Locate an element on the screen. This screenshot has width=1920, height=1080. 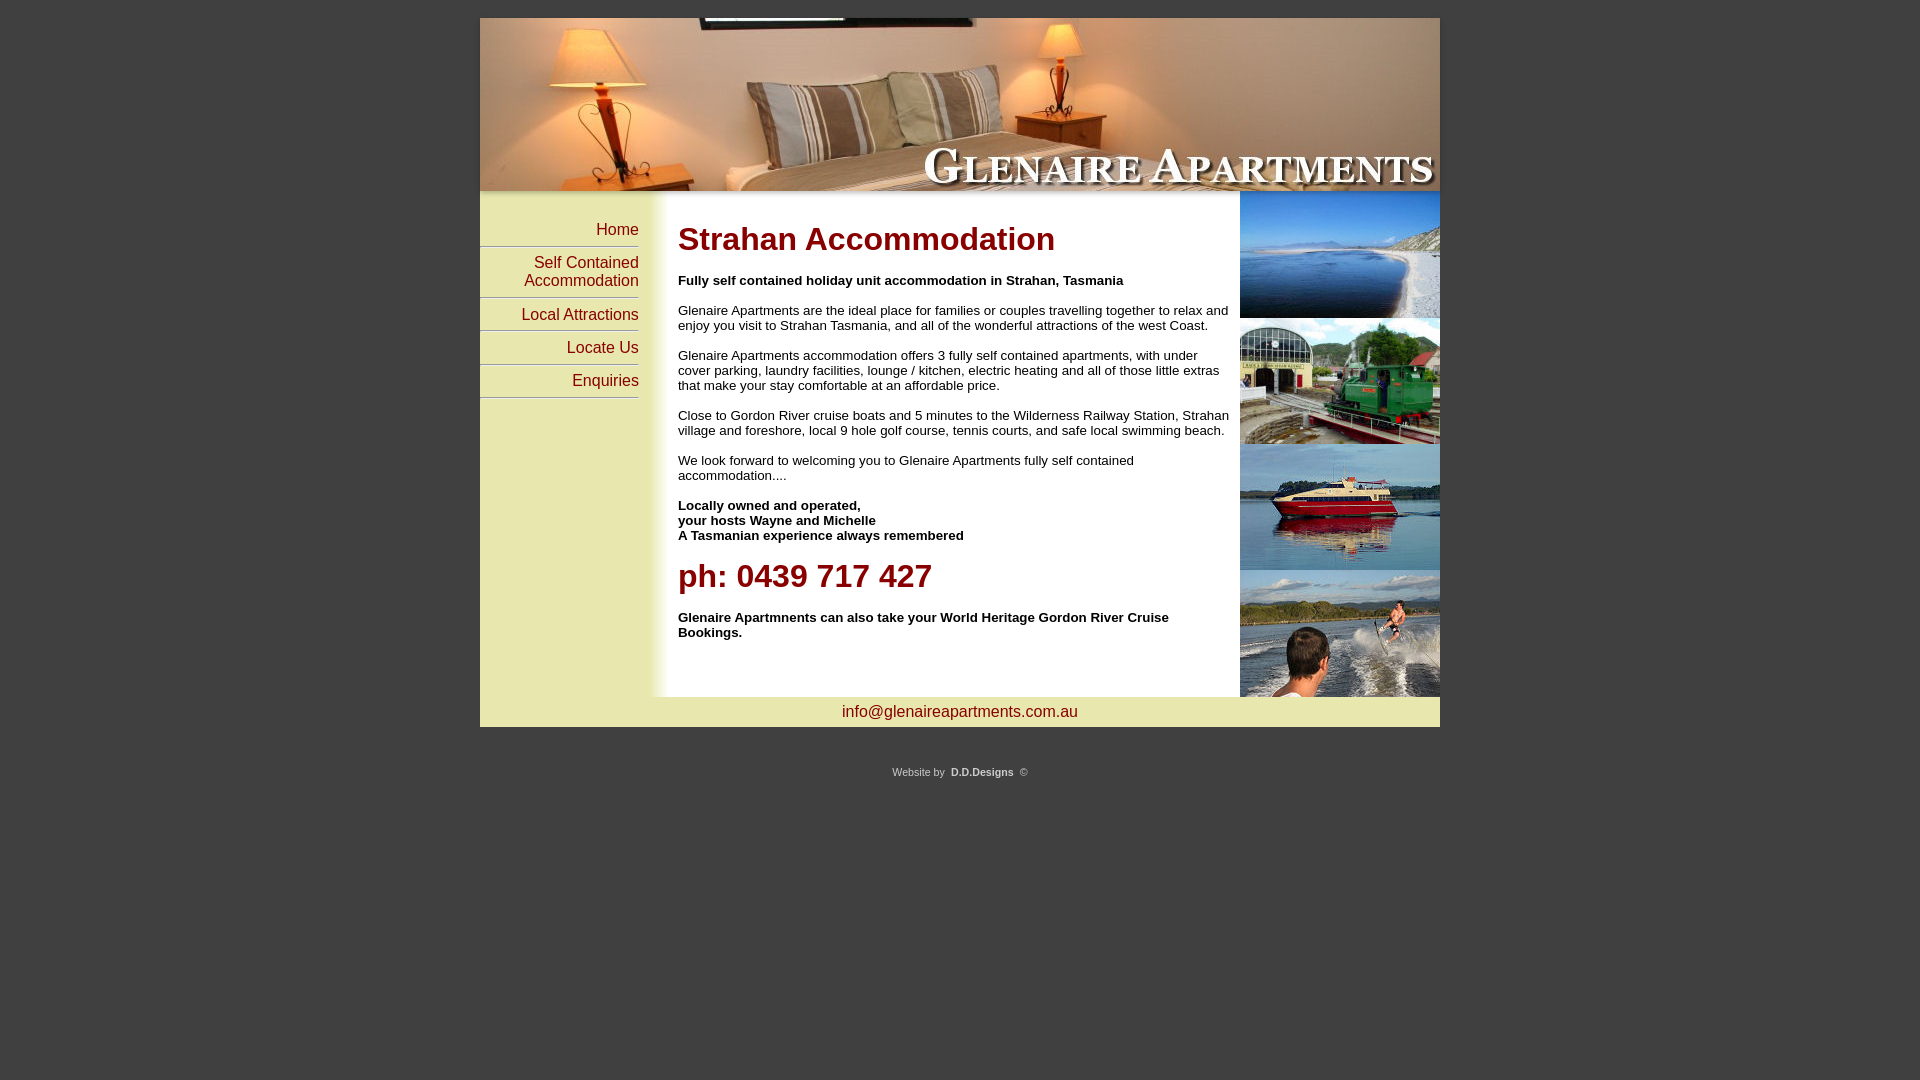
2 is located at coordinates (960, 104).